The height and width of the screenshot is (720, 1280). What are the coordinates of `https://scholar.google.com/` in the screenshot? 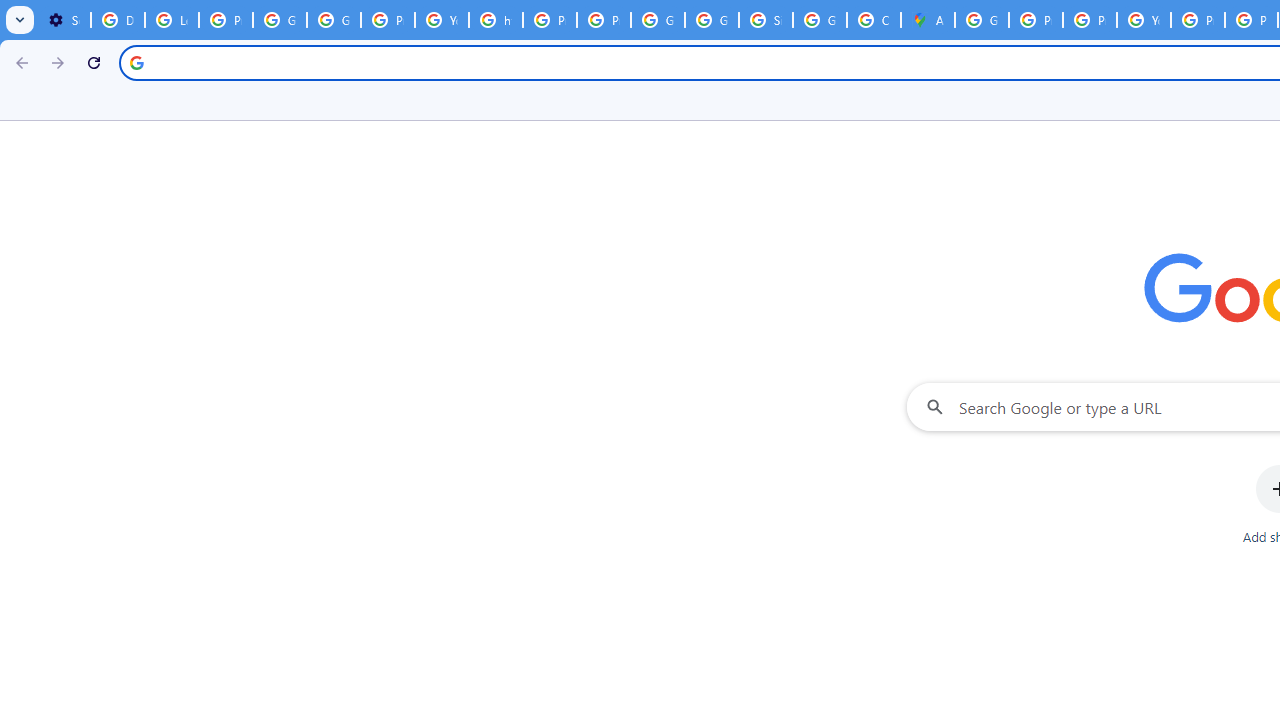 It's located at (496, 20).